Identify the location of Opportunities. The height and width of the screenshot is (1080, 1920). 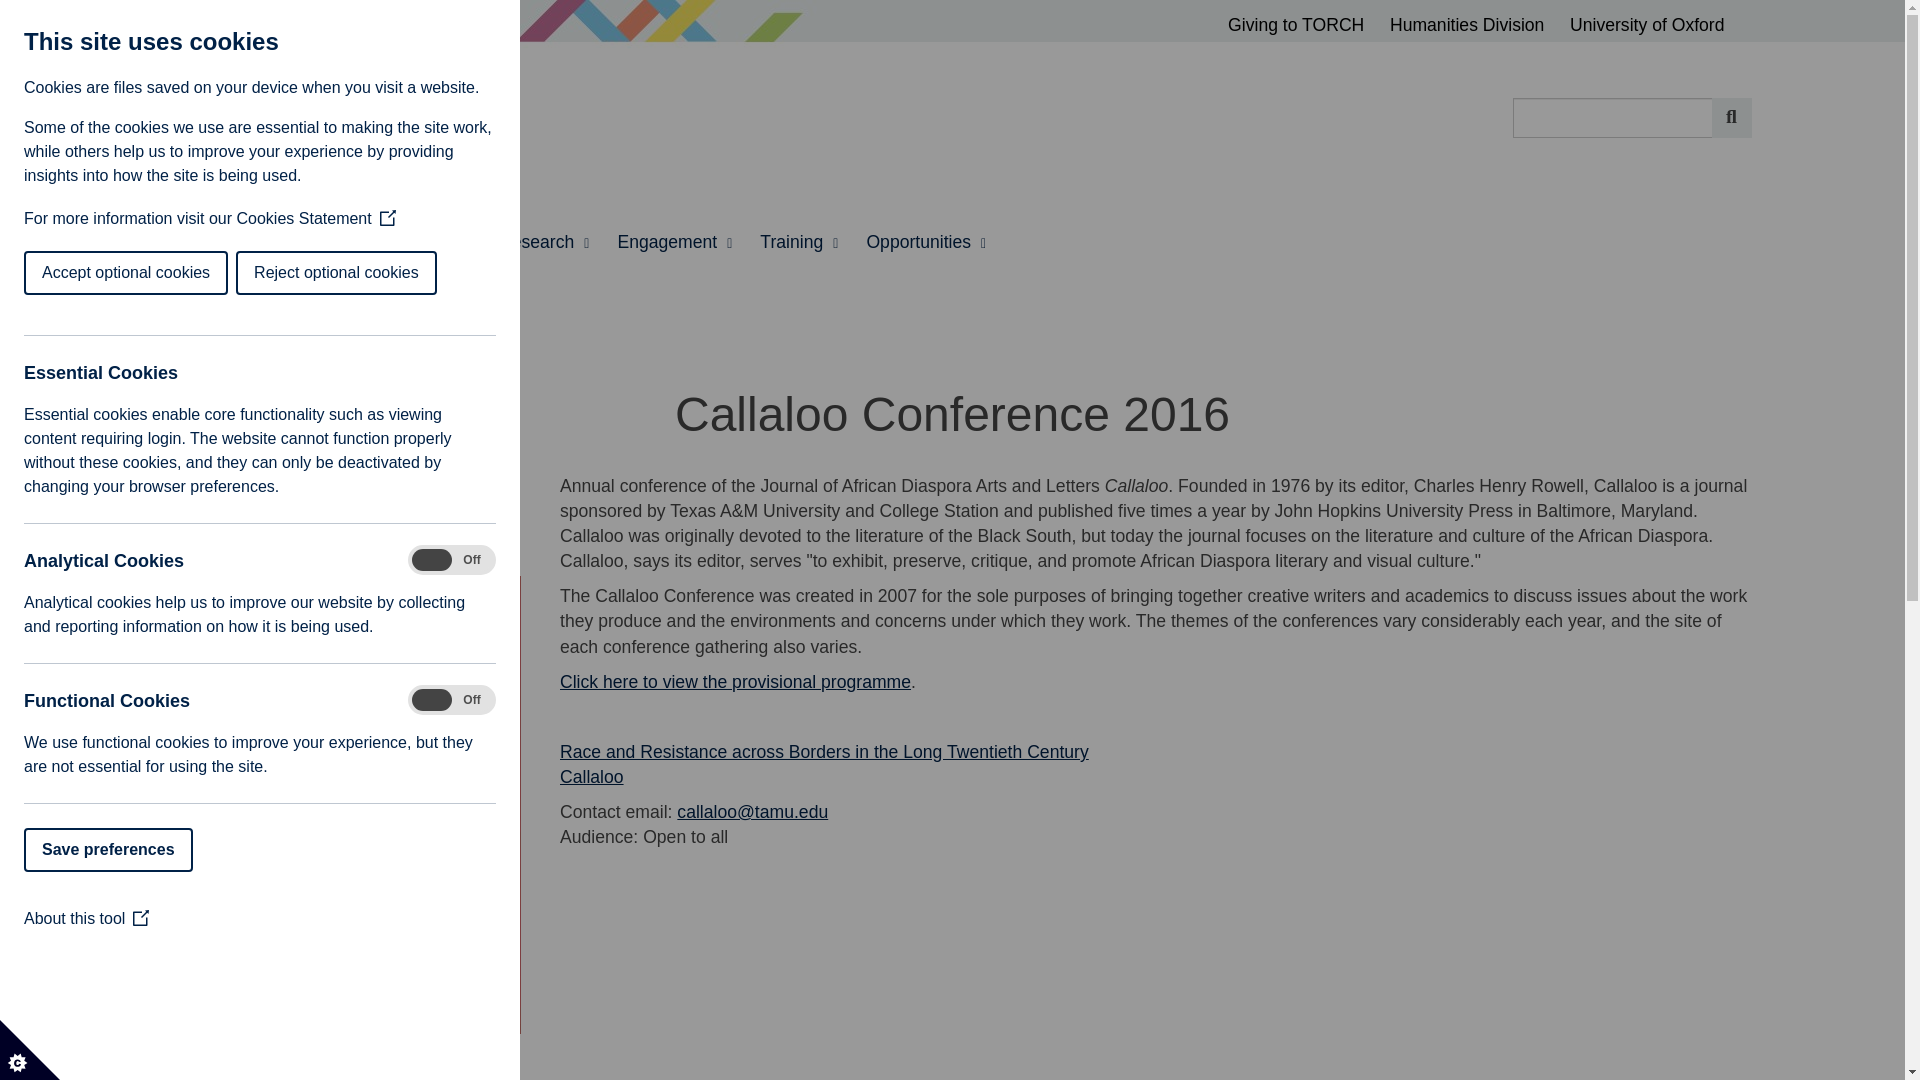
(926, 242).